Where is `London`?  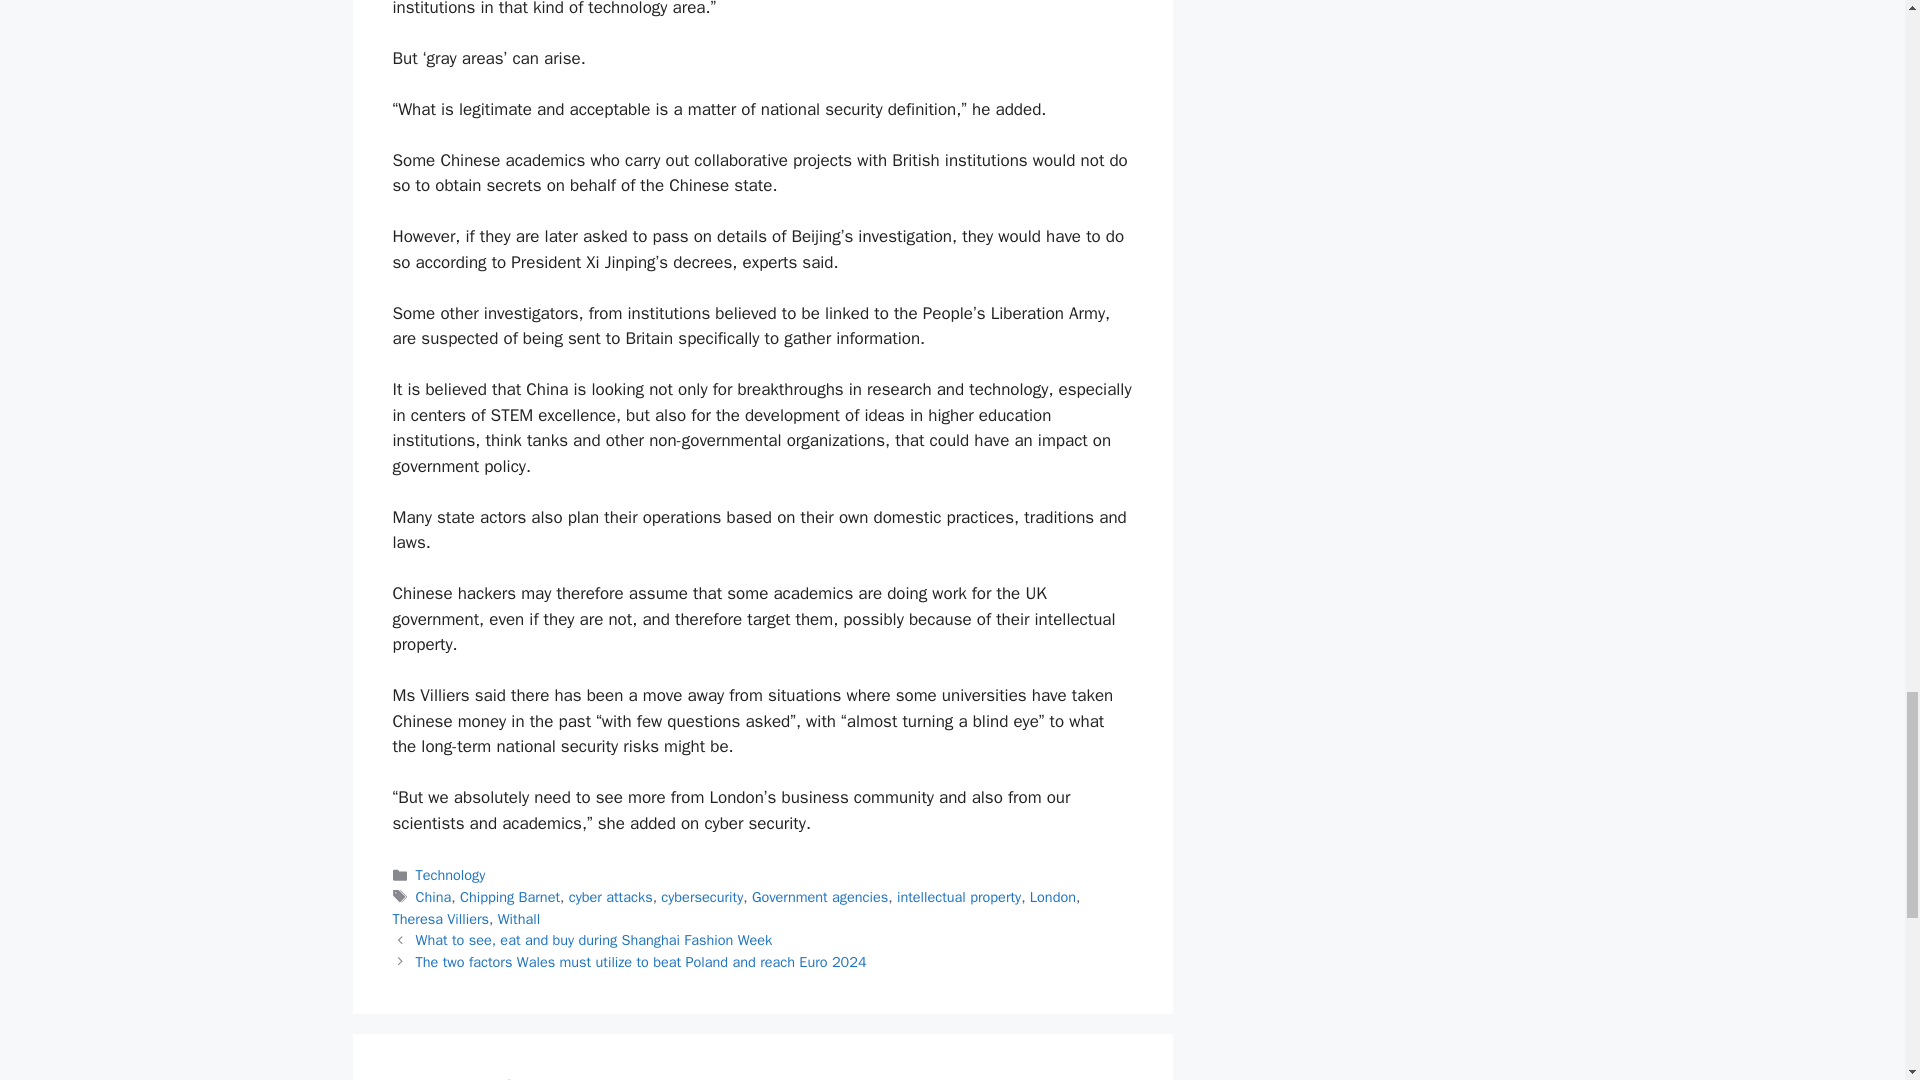
London is located at coordinates (1052, 896).